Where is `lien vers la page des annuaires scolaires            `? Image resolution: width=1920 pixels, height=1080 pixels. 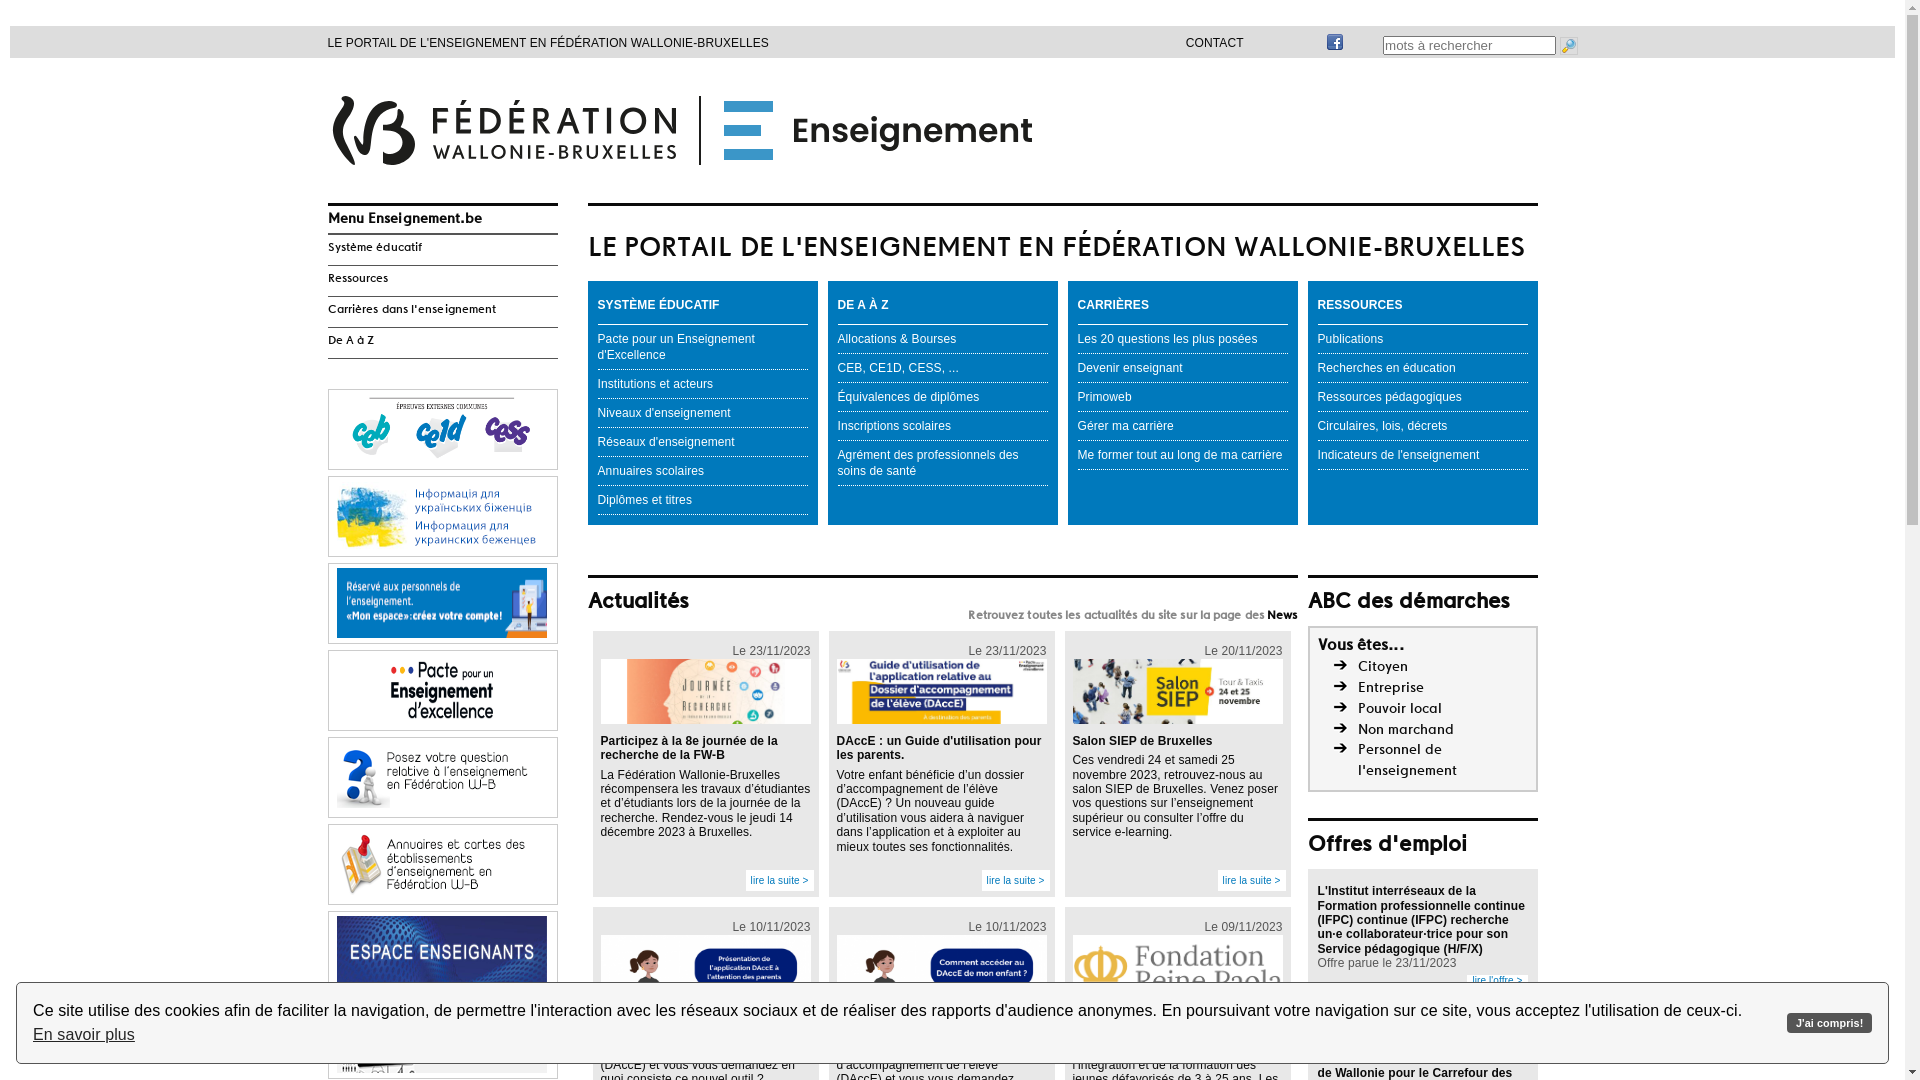
lien vers la page des annuaires scolaires             is located at coordinates (442, 866).